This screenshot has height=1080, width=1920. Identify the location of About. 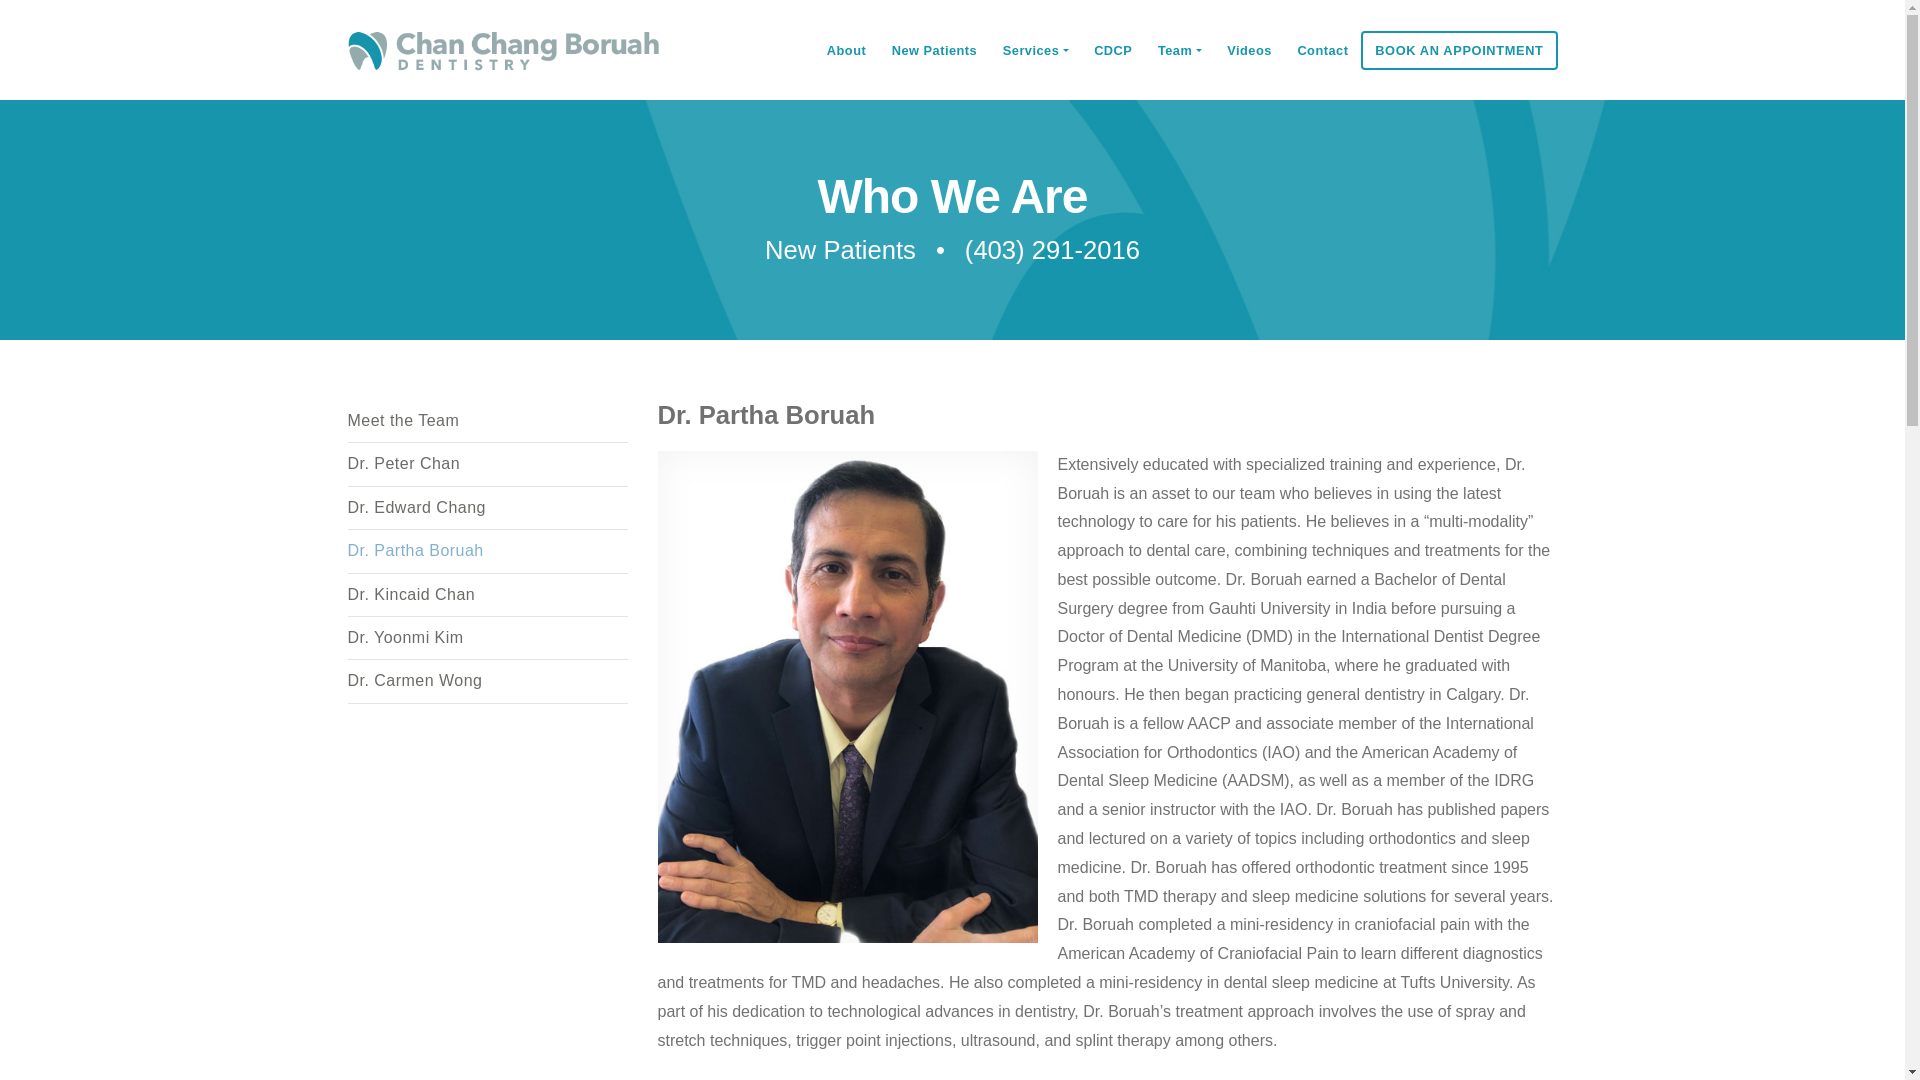
(846, 50).